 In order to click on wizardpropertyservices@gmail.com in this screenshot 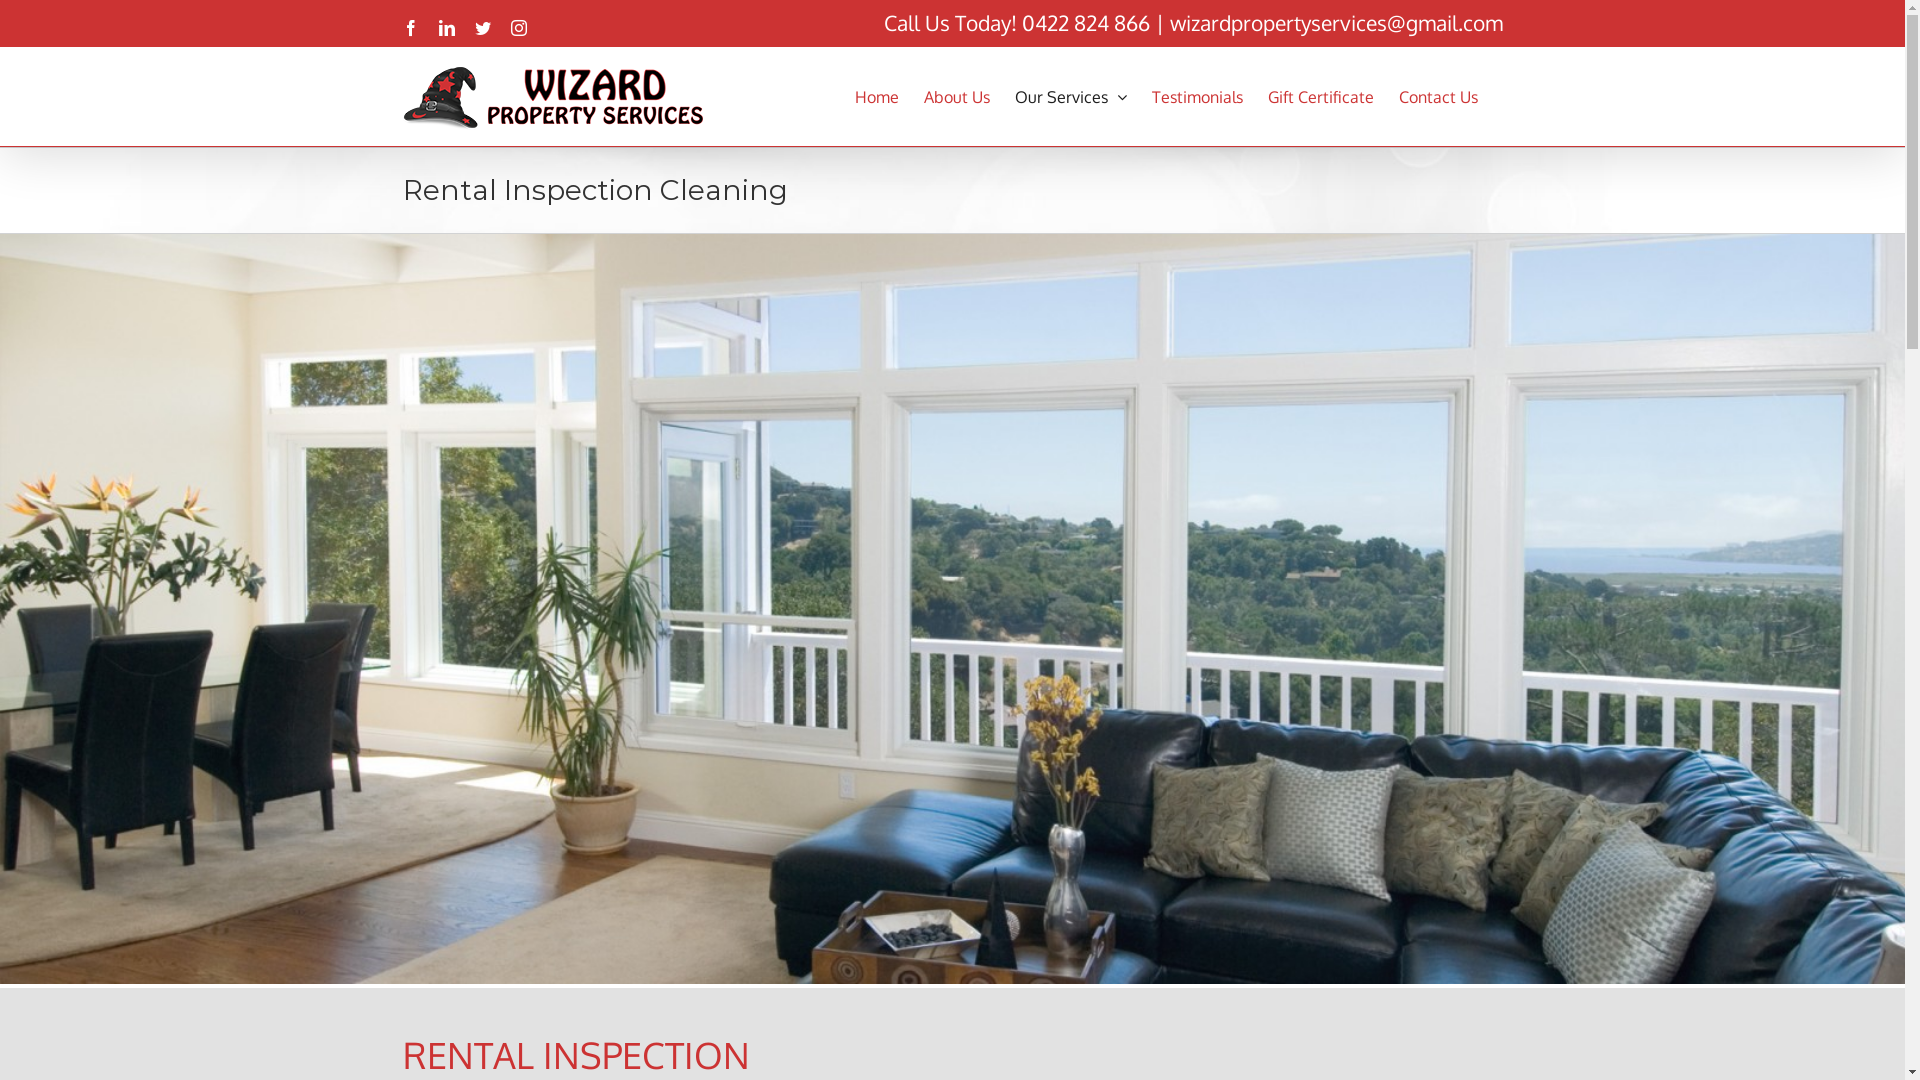, I will do `click(1336, 22)`.